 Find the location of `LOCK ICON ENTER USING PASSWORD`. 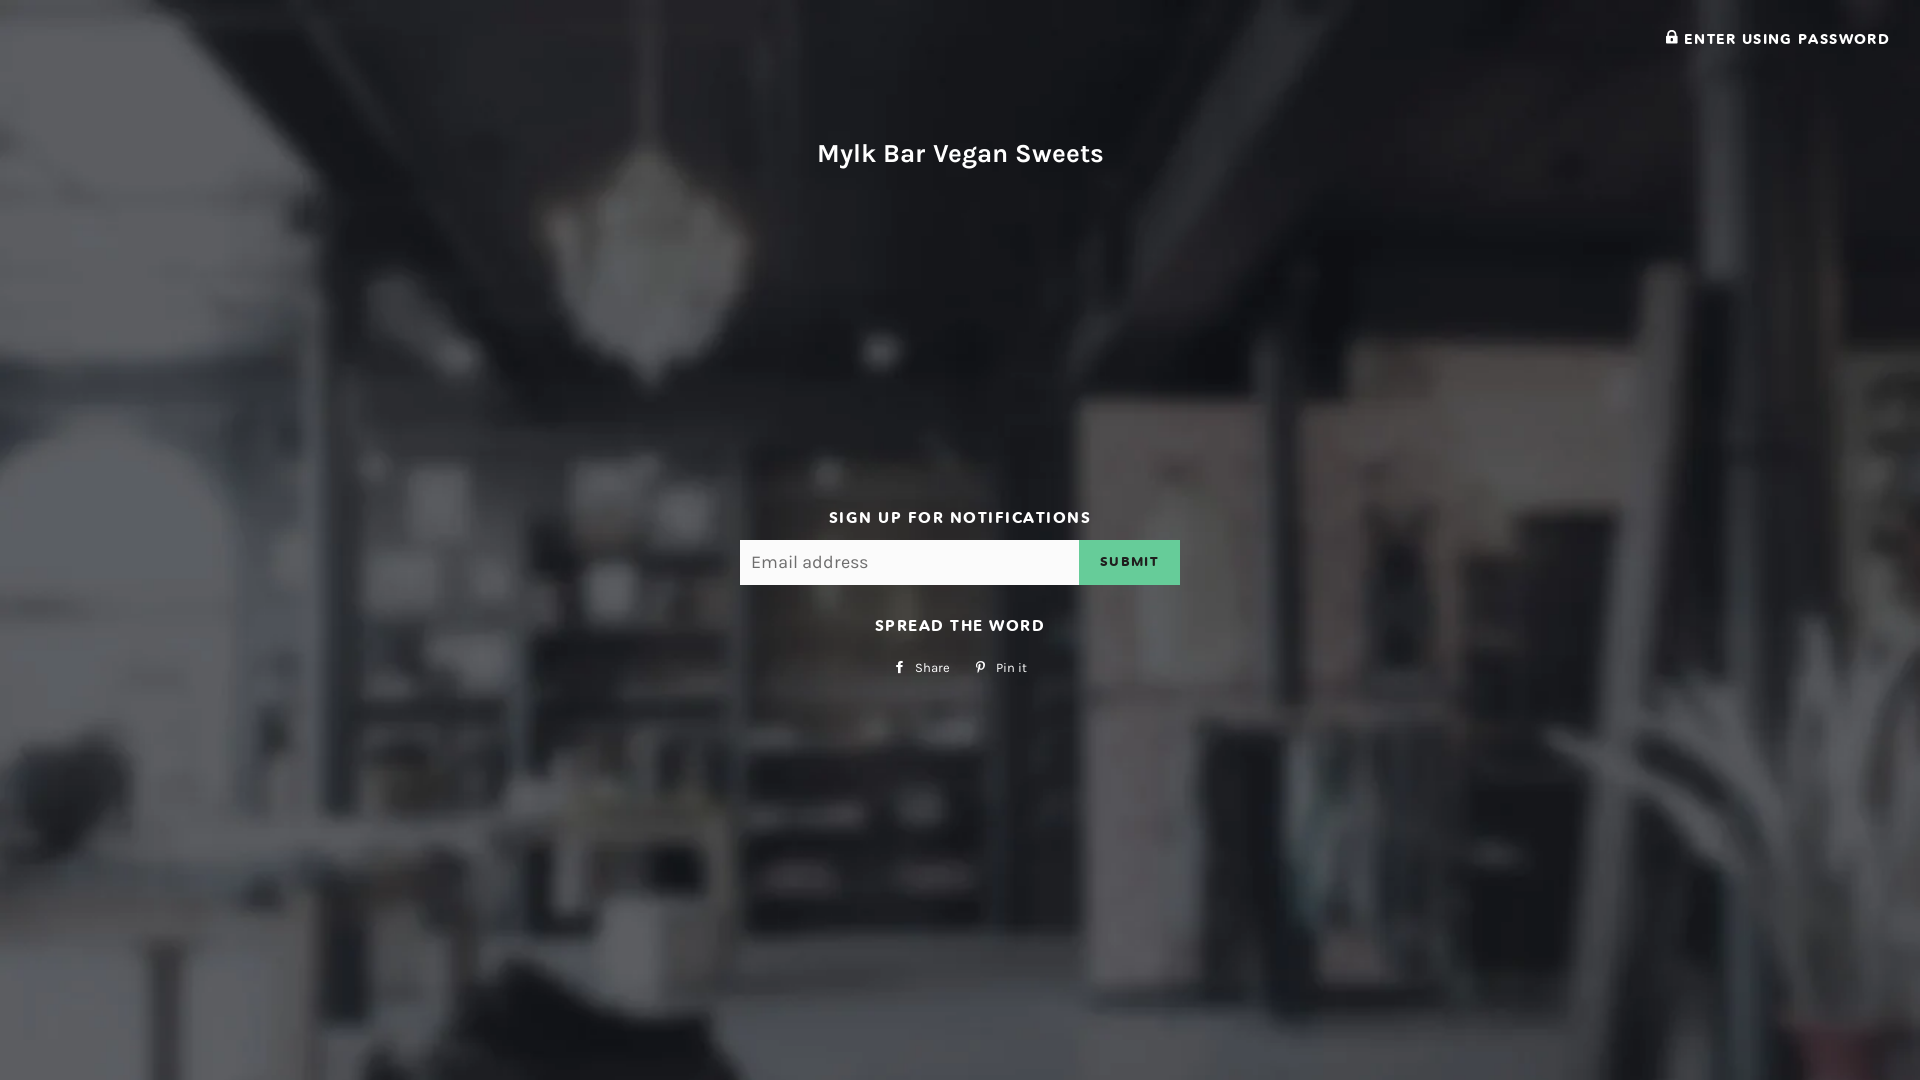

LOCK ICON ENTER USING PASSWORD is located at coordinates (1778, 39).